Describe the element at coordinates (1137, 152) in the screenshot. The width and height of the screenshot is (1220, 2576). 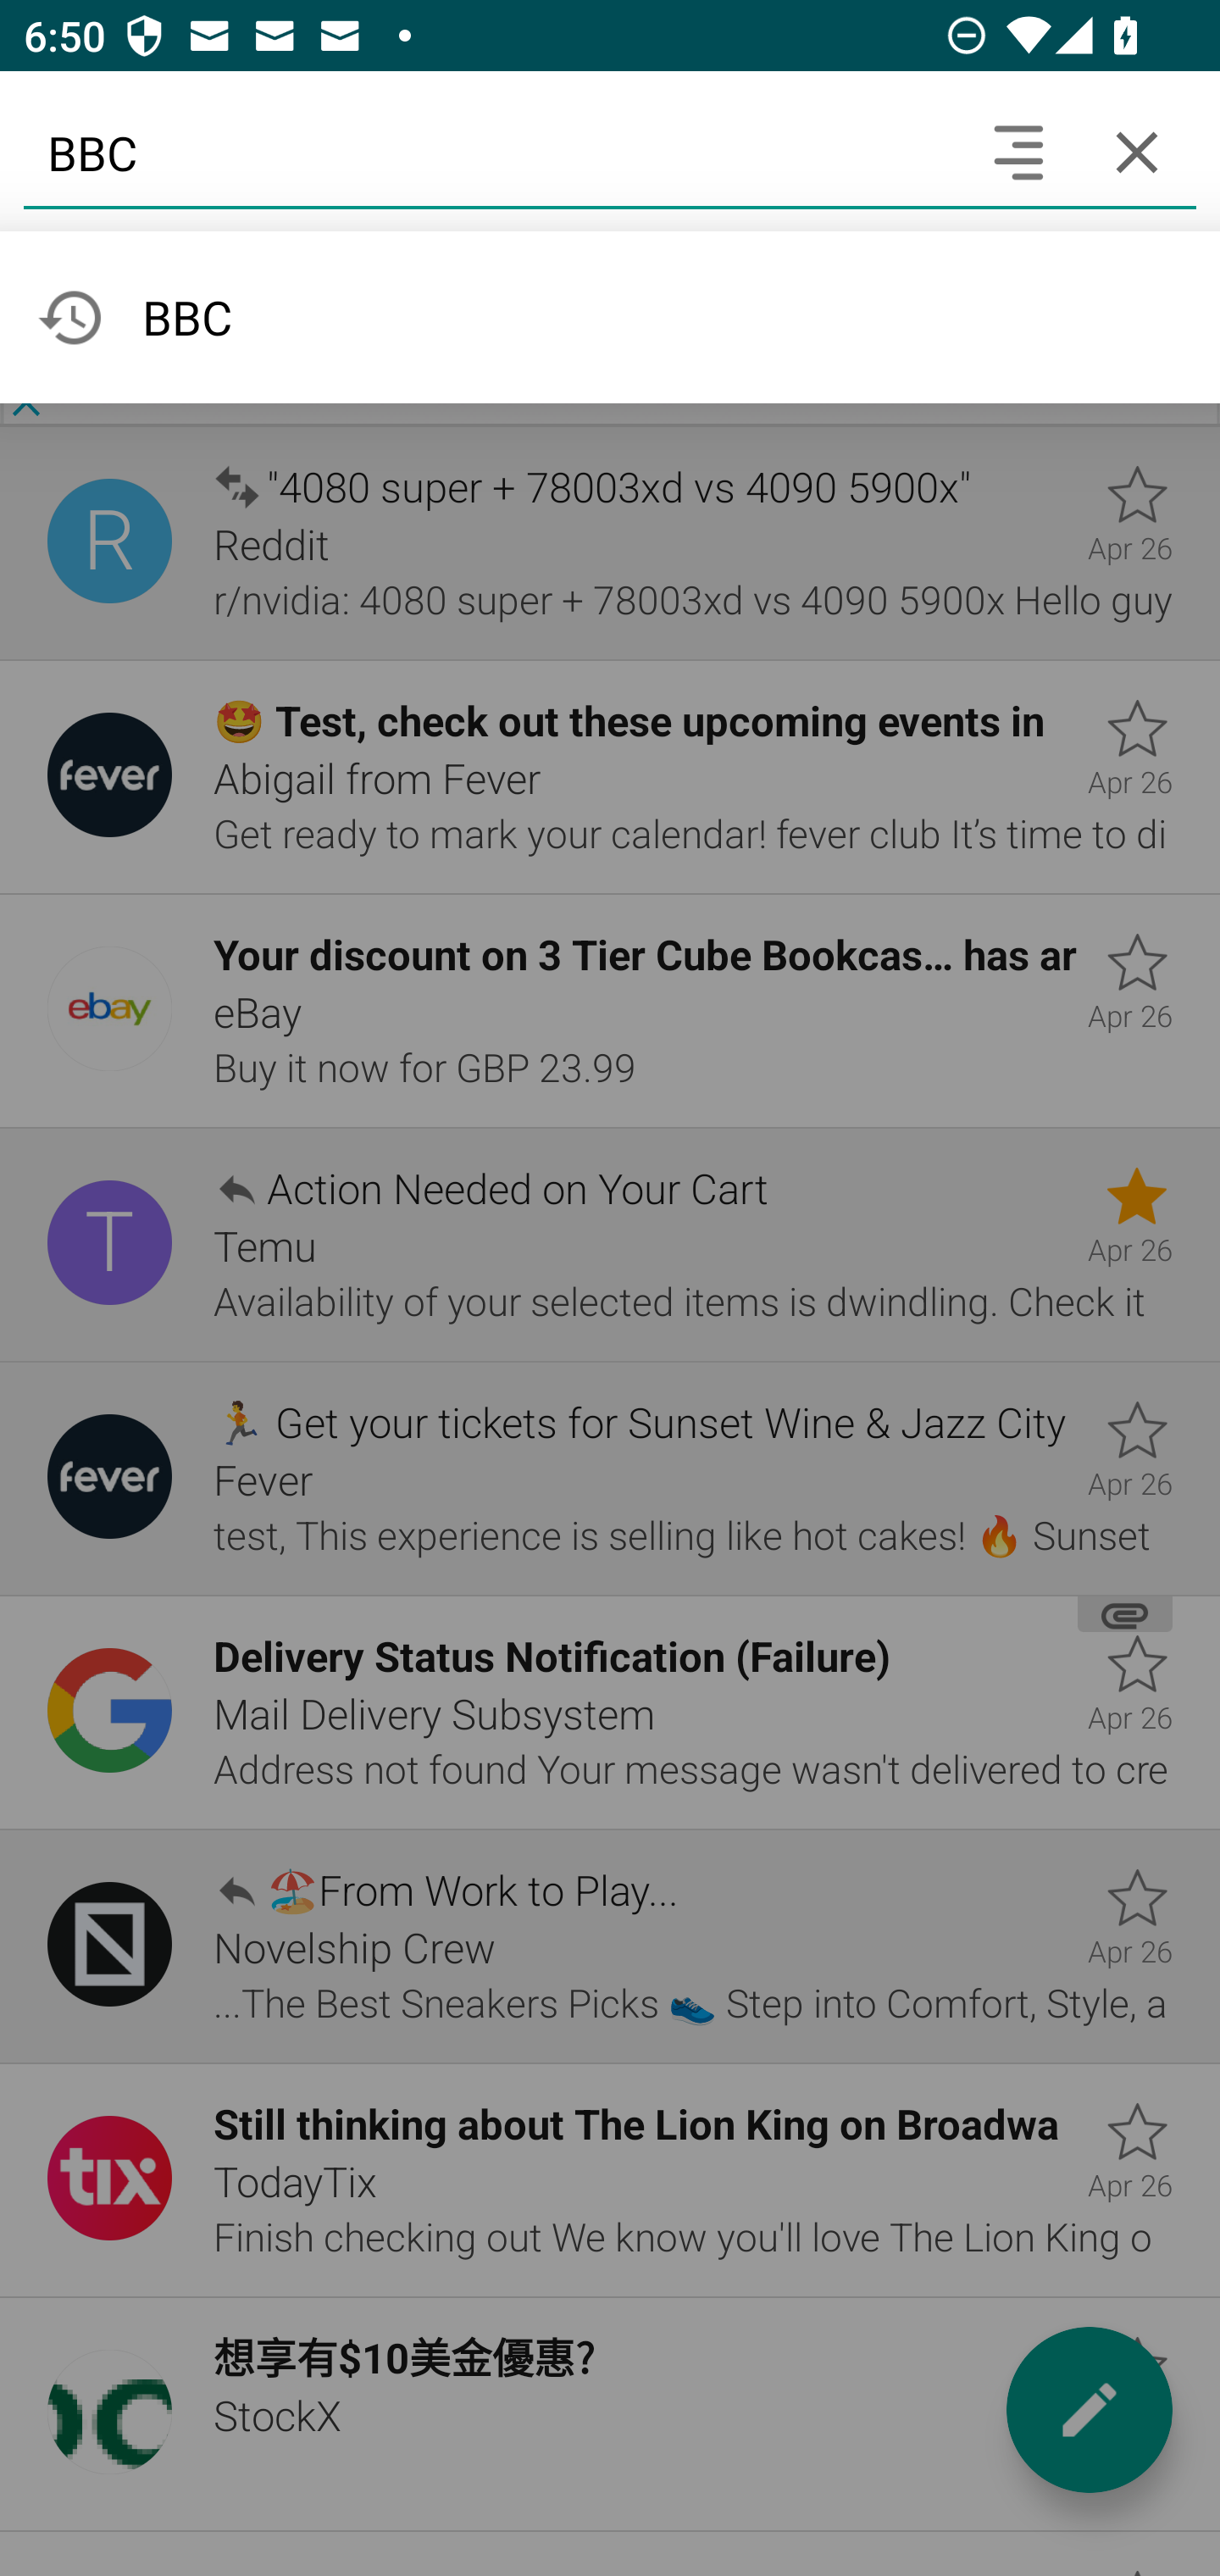
I see `Cancel` at that location.